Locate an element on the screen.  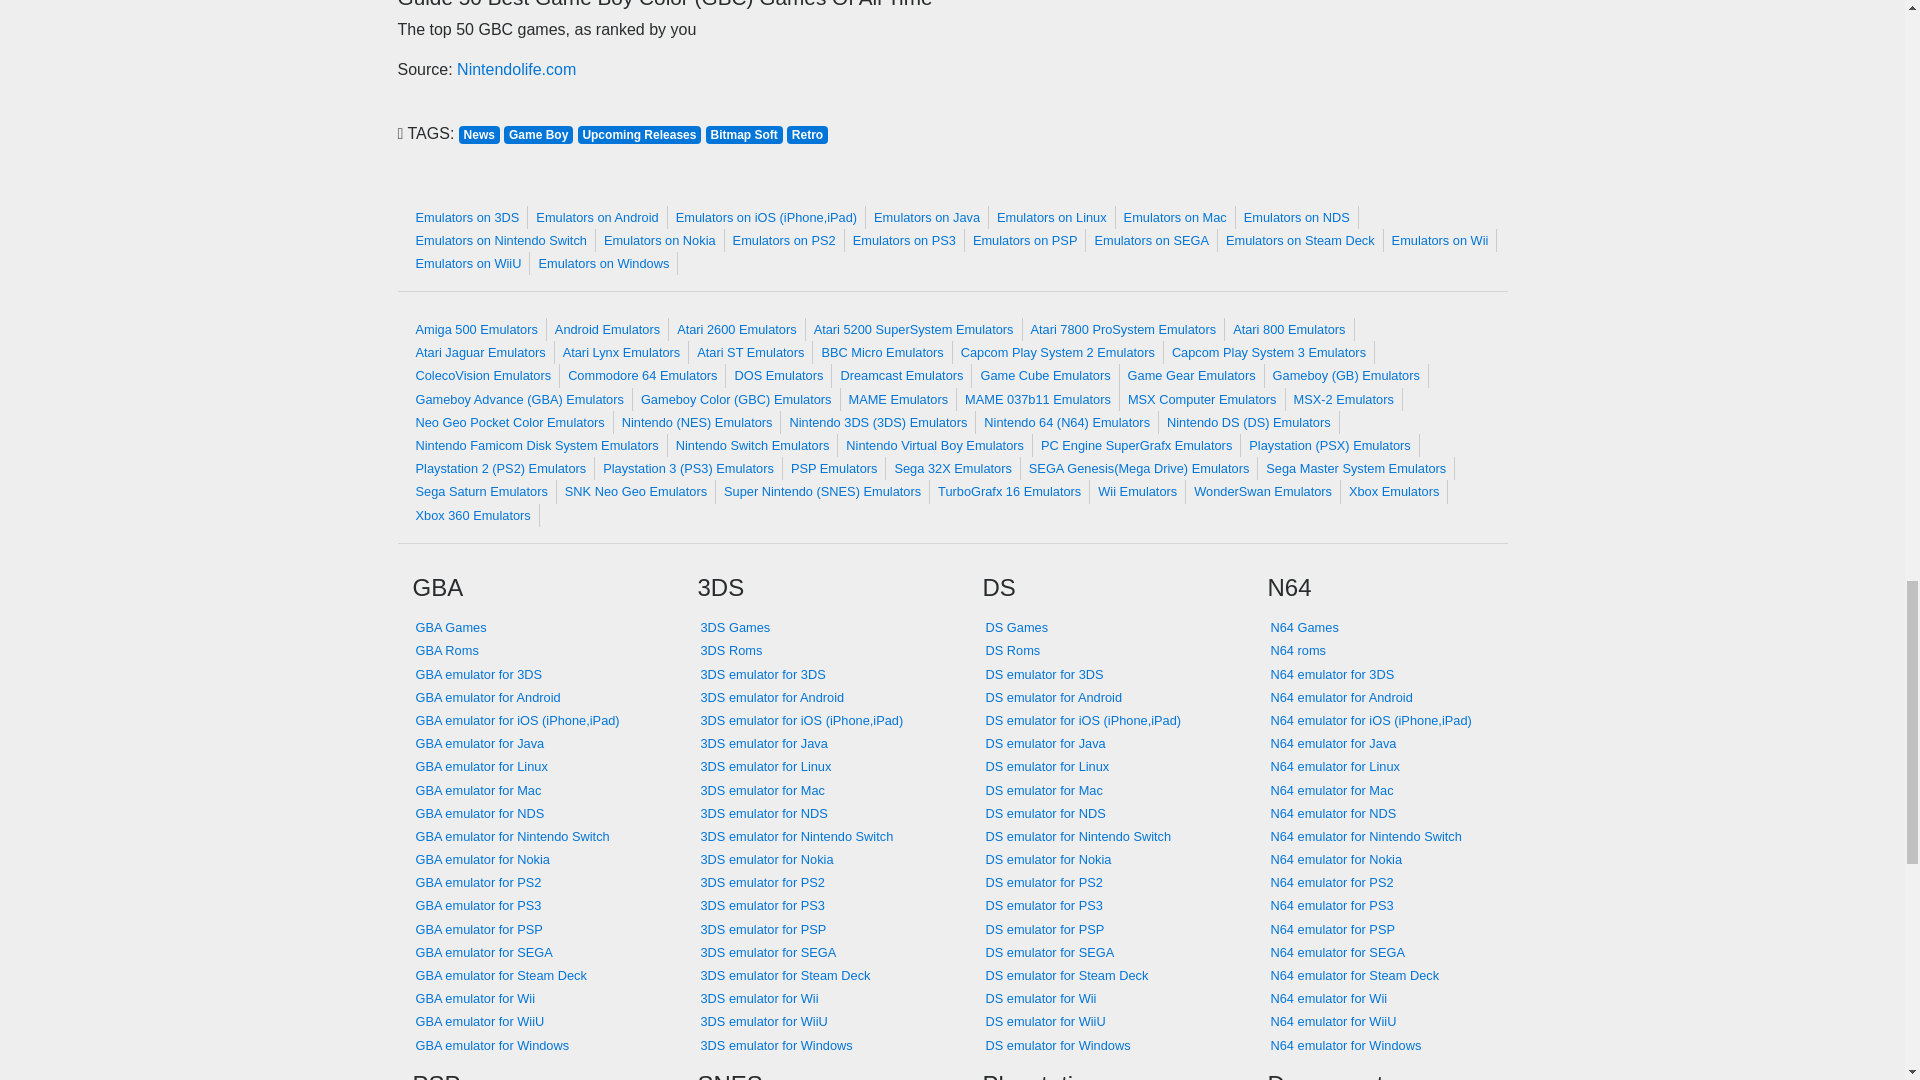
News is located at coordinates (480, 133).